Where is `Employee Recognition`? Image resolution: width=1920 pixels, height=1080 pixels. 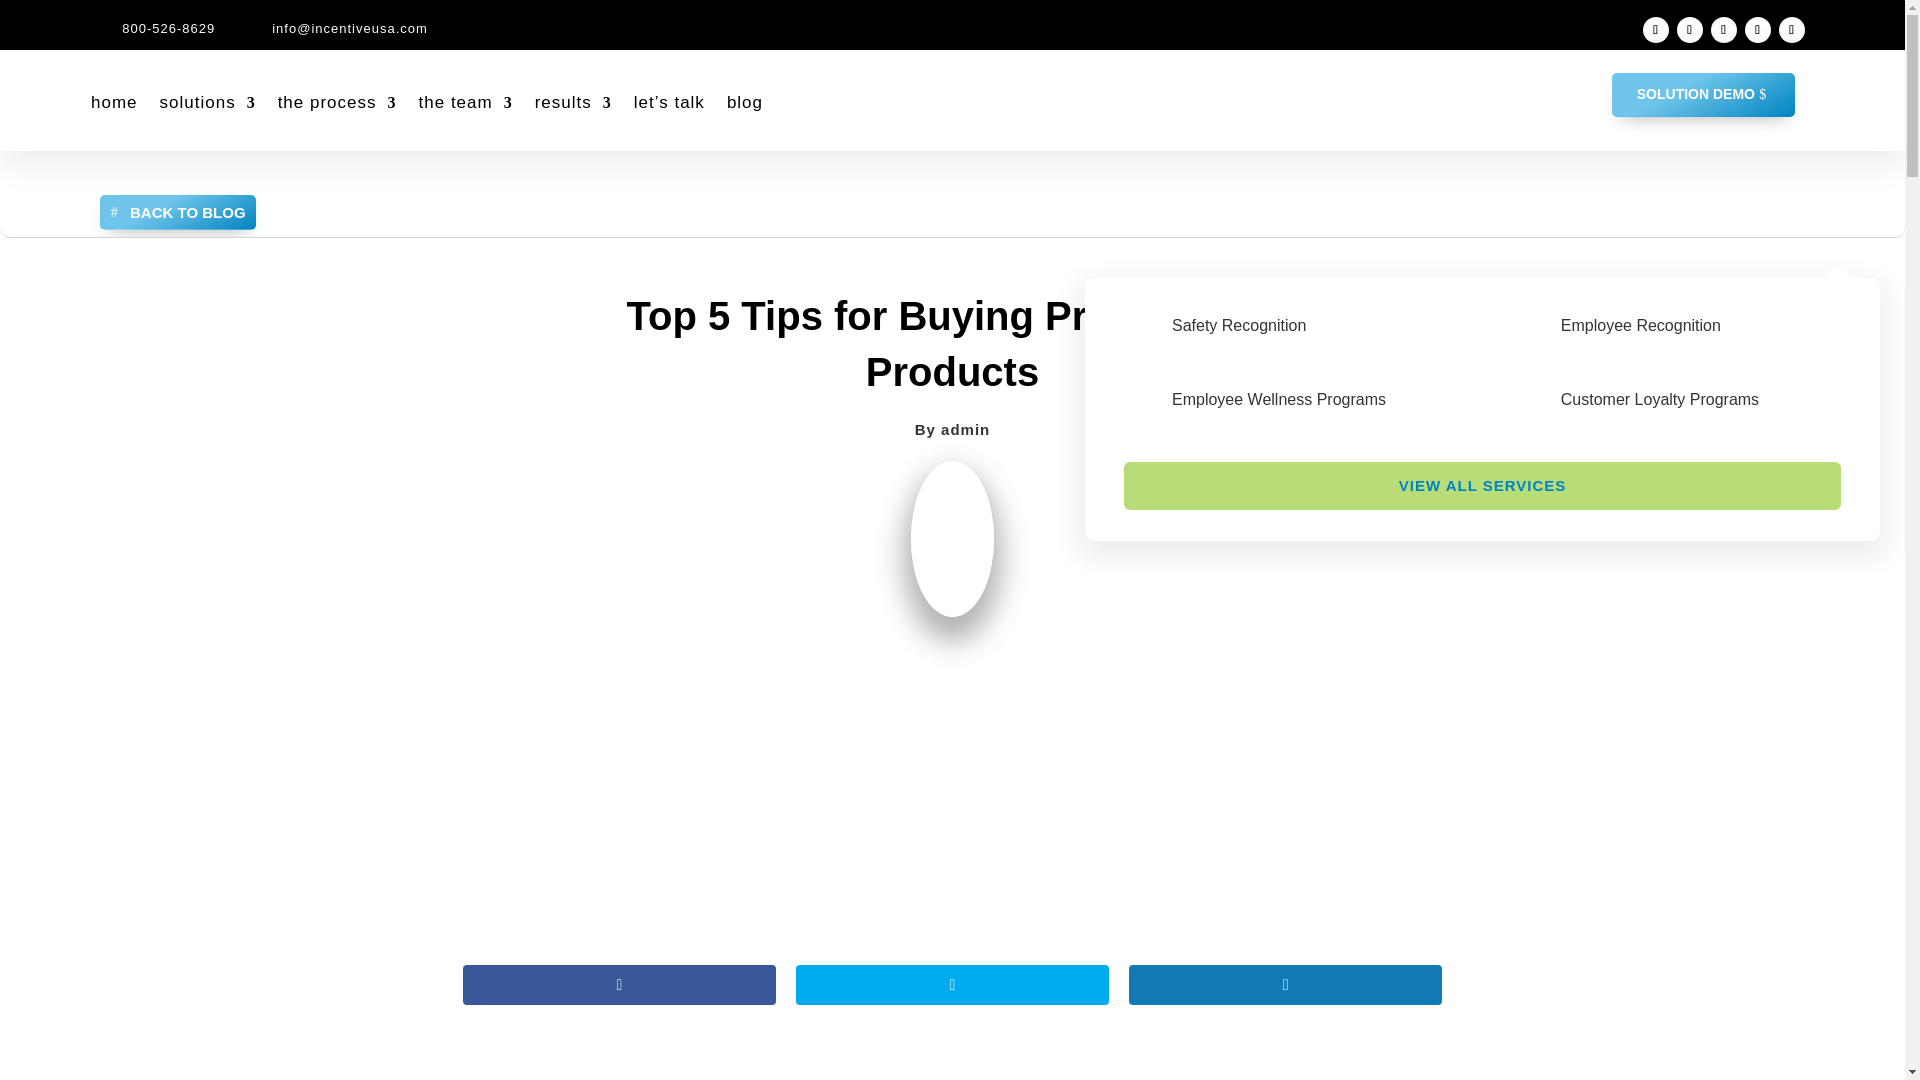
Employee Recognition is located at coordinates (1640, 325).